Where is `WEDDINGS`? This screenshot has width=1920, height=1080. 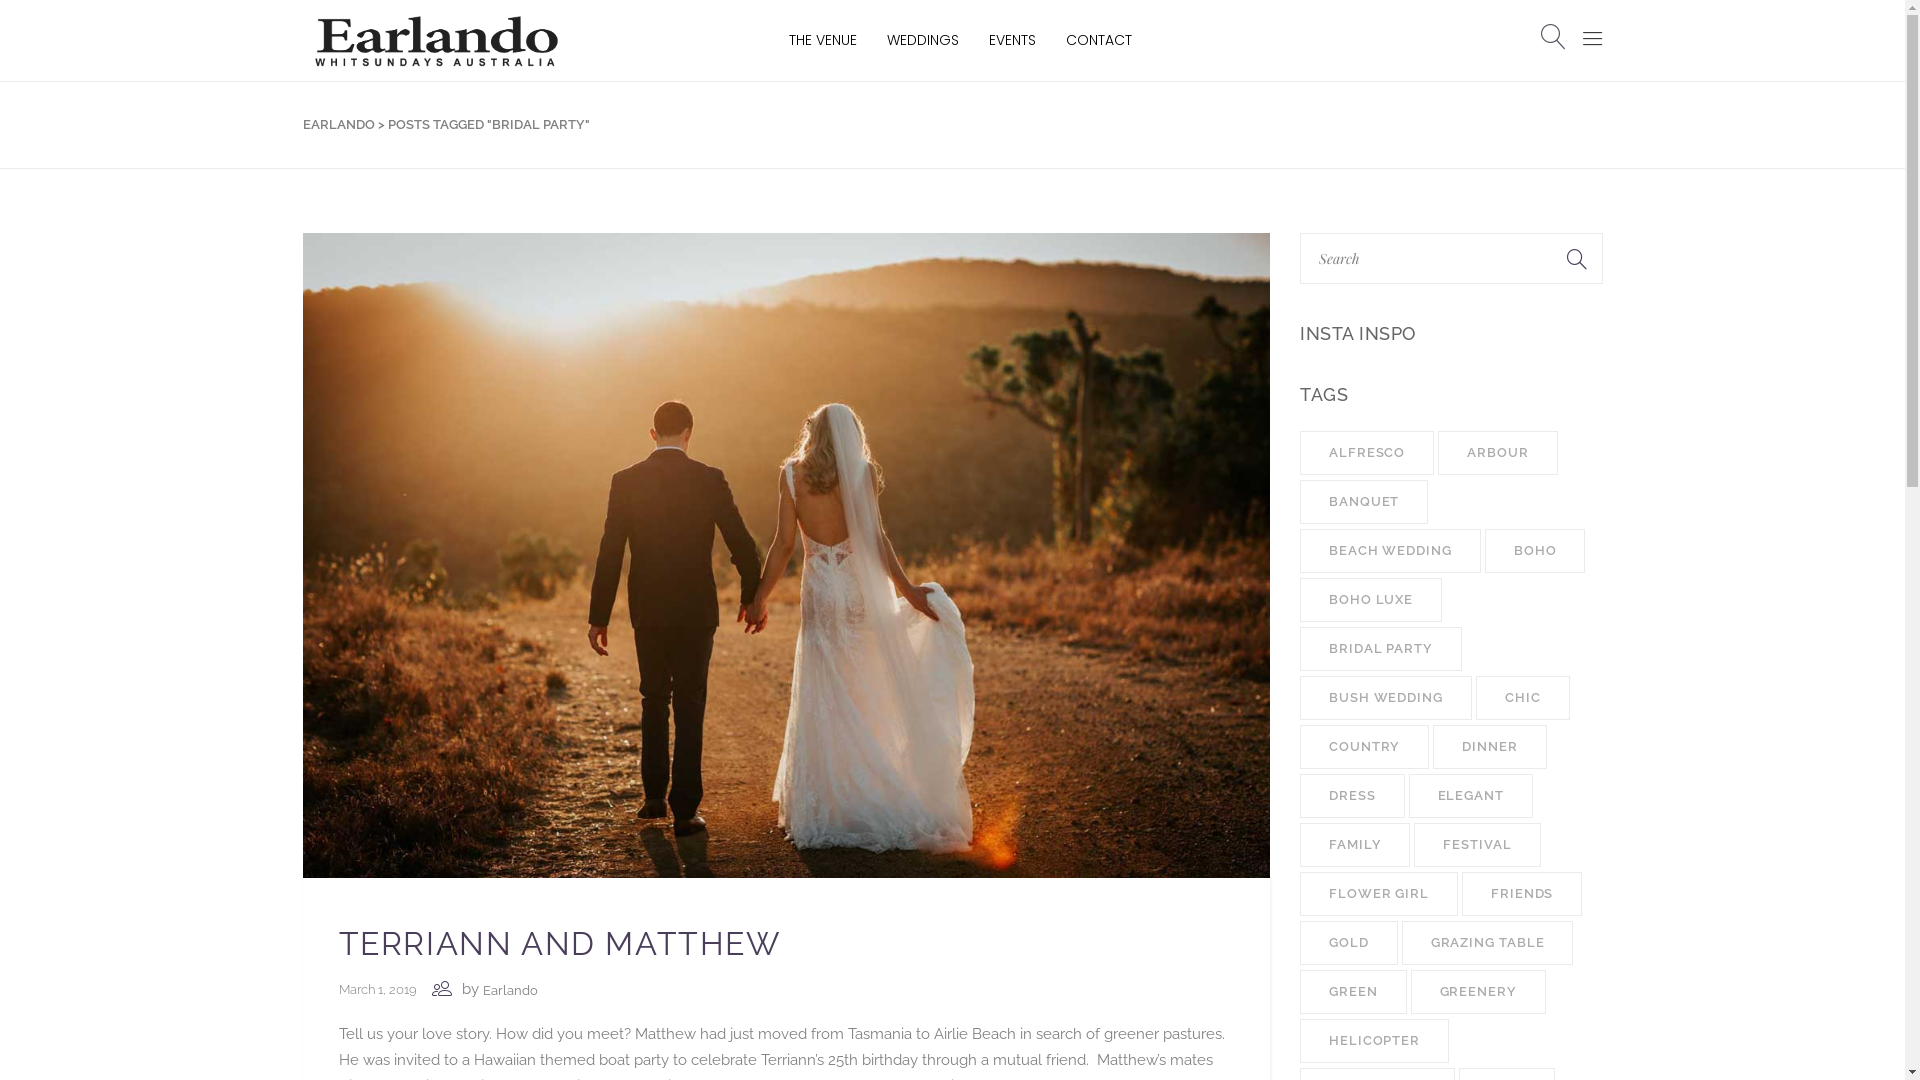
WEDDINGS is located at coordinates (923, 40).